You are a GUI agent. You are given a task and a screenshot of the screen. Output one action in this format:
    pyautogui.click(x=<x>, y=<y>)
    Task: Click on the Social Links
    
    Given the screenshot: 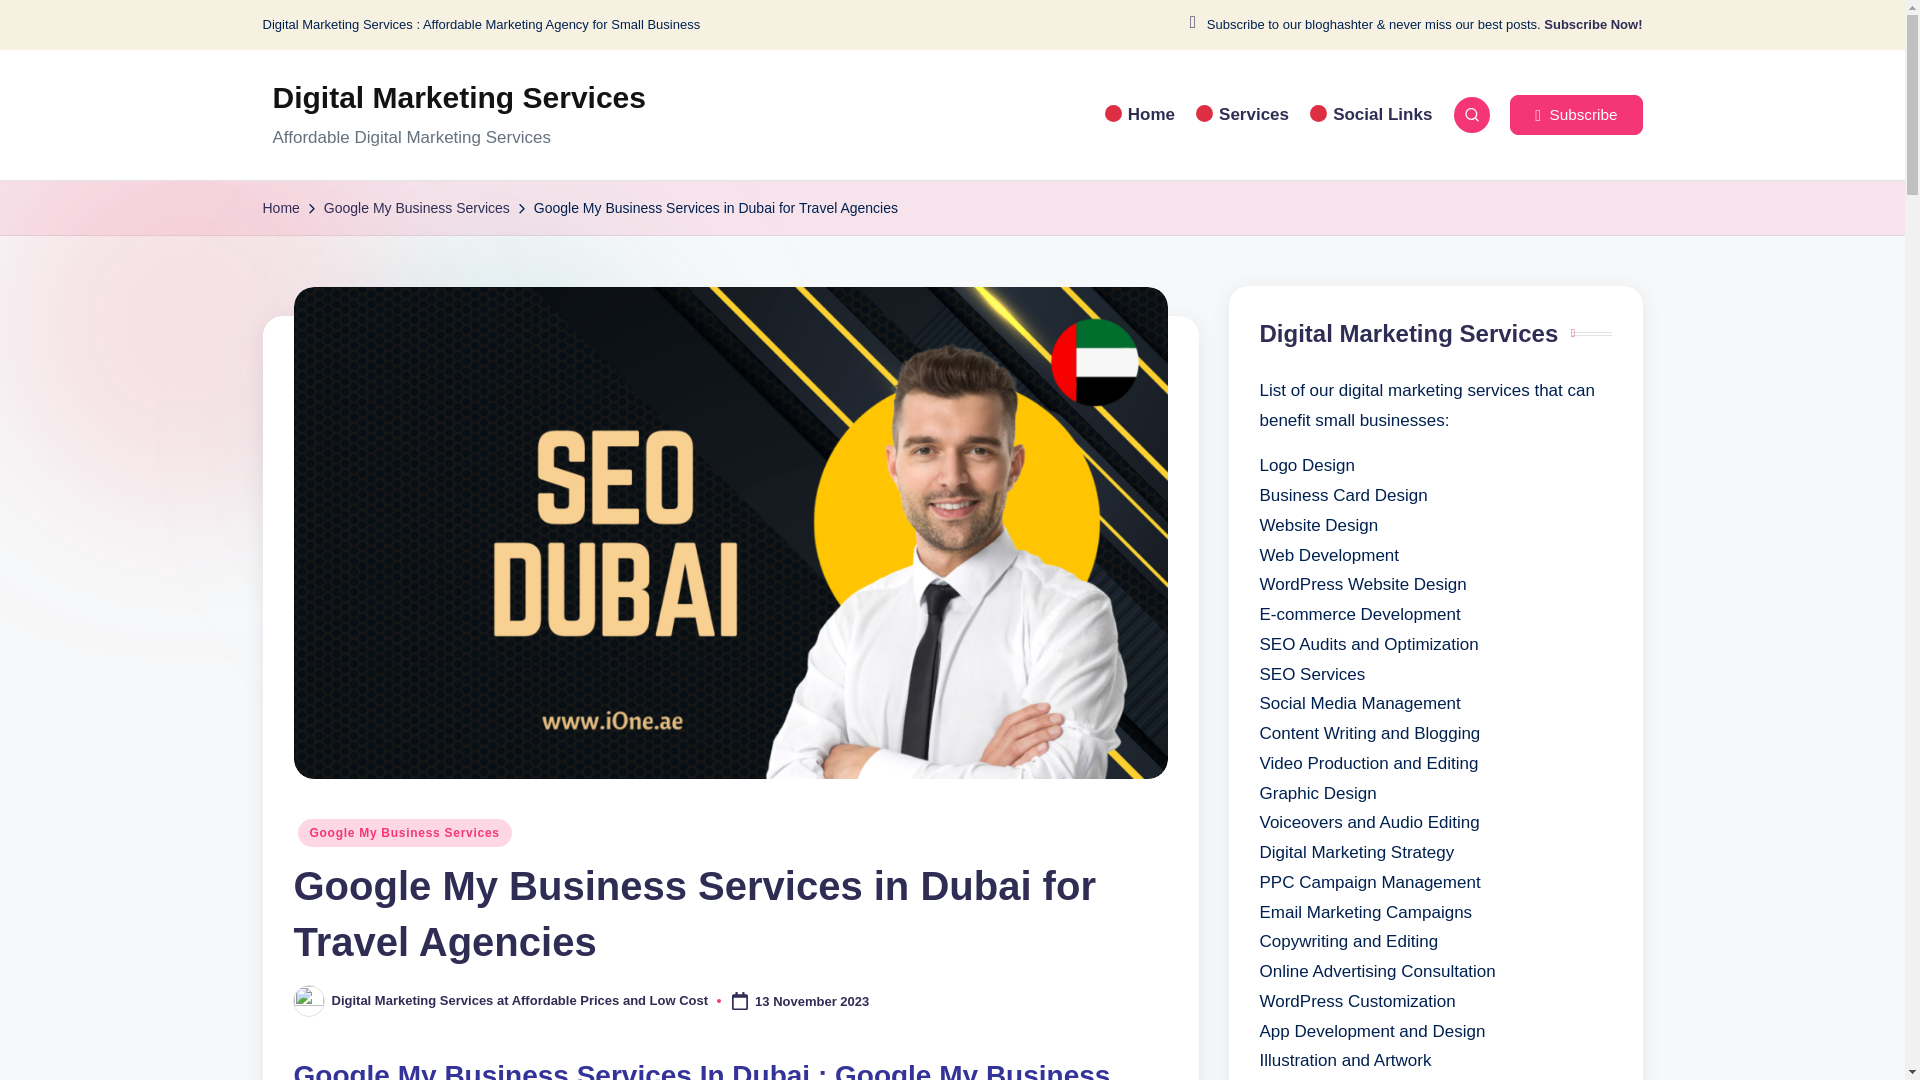 What is the action you would take?
    pyautogui.click(x=1370, y=114)
    